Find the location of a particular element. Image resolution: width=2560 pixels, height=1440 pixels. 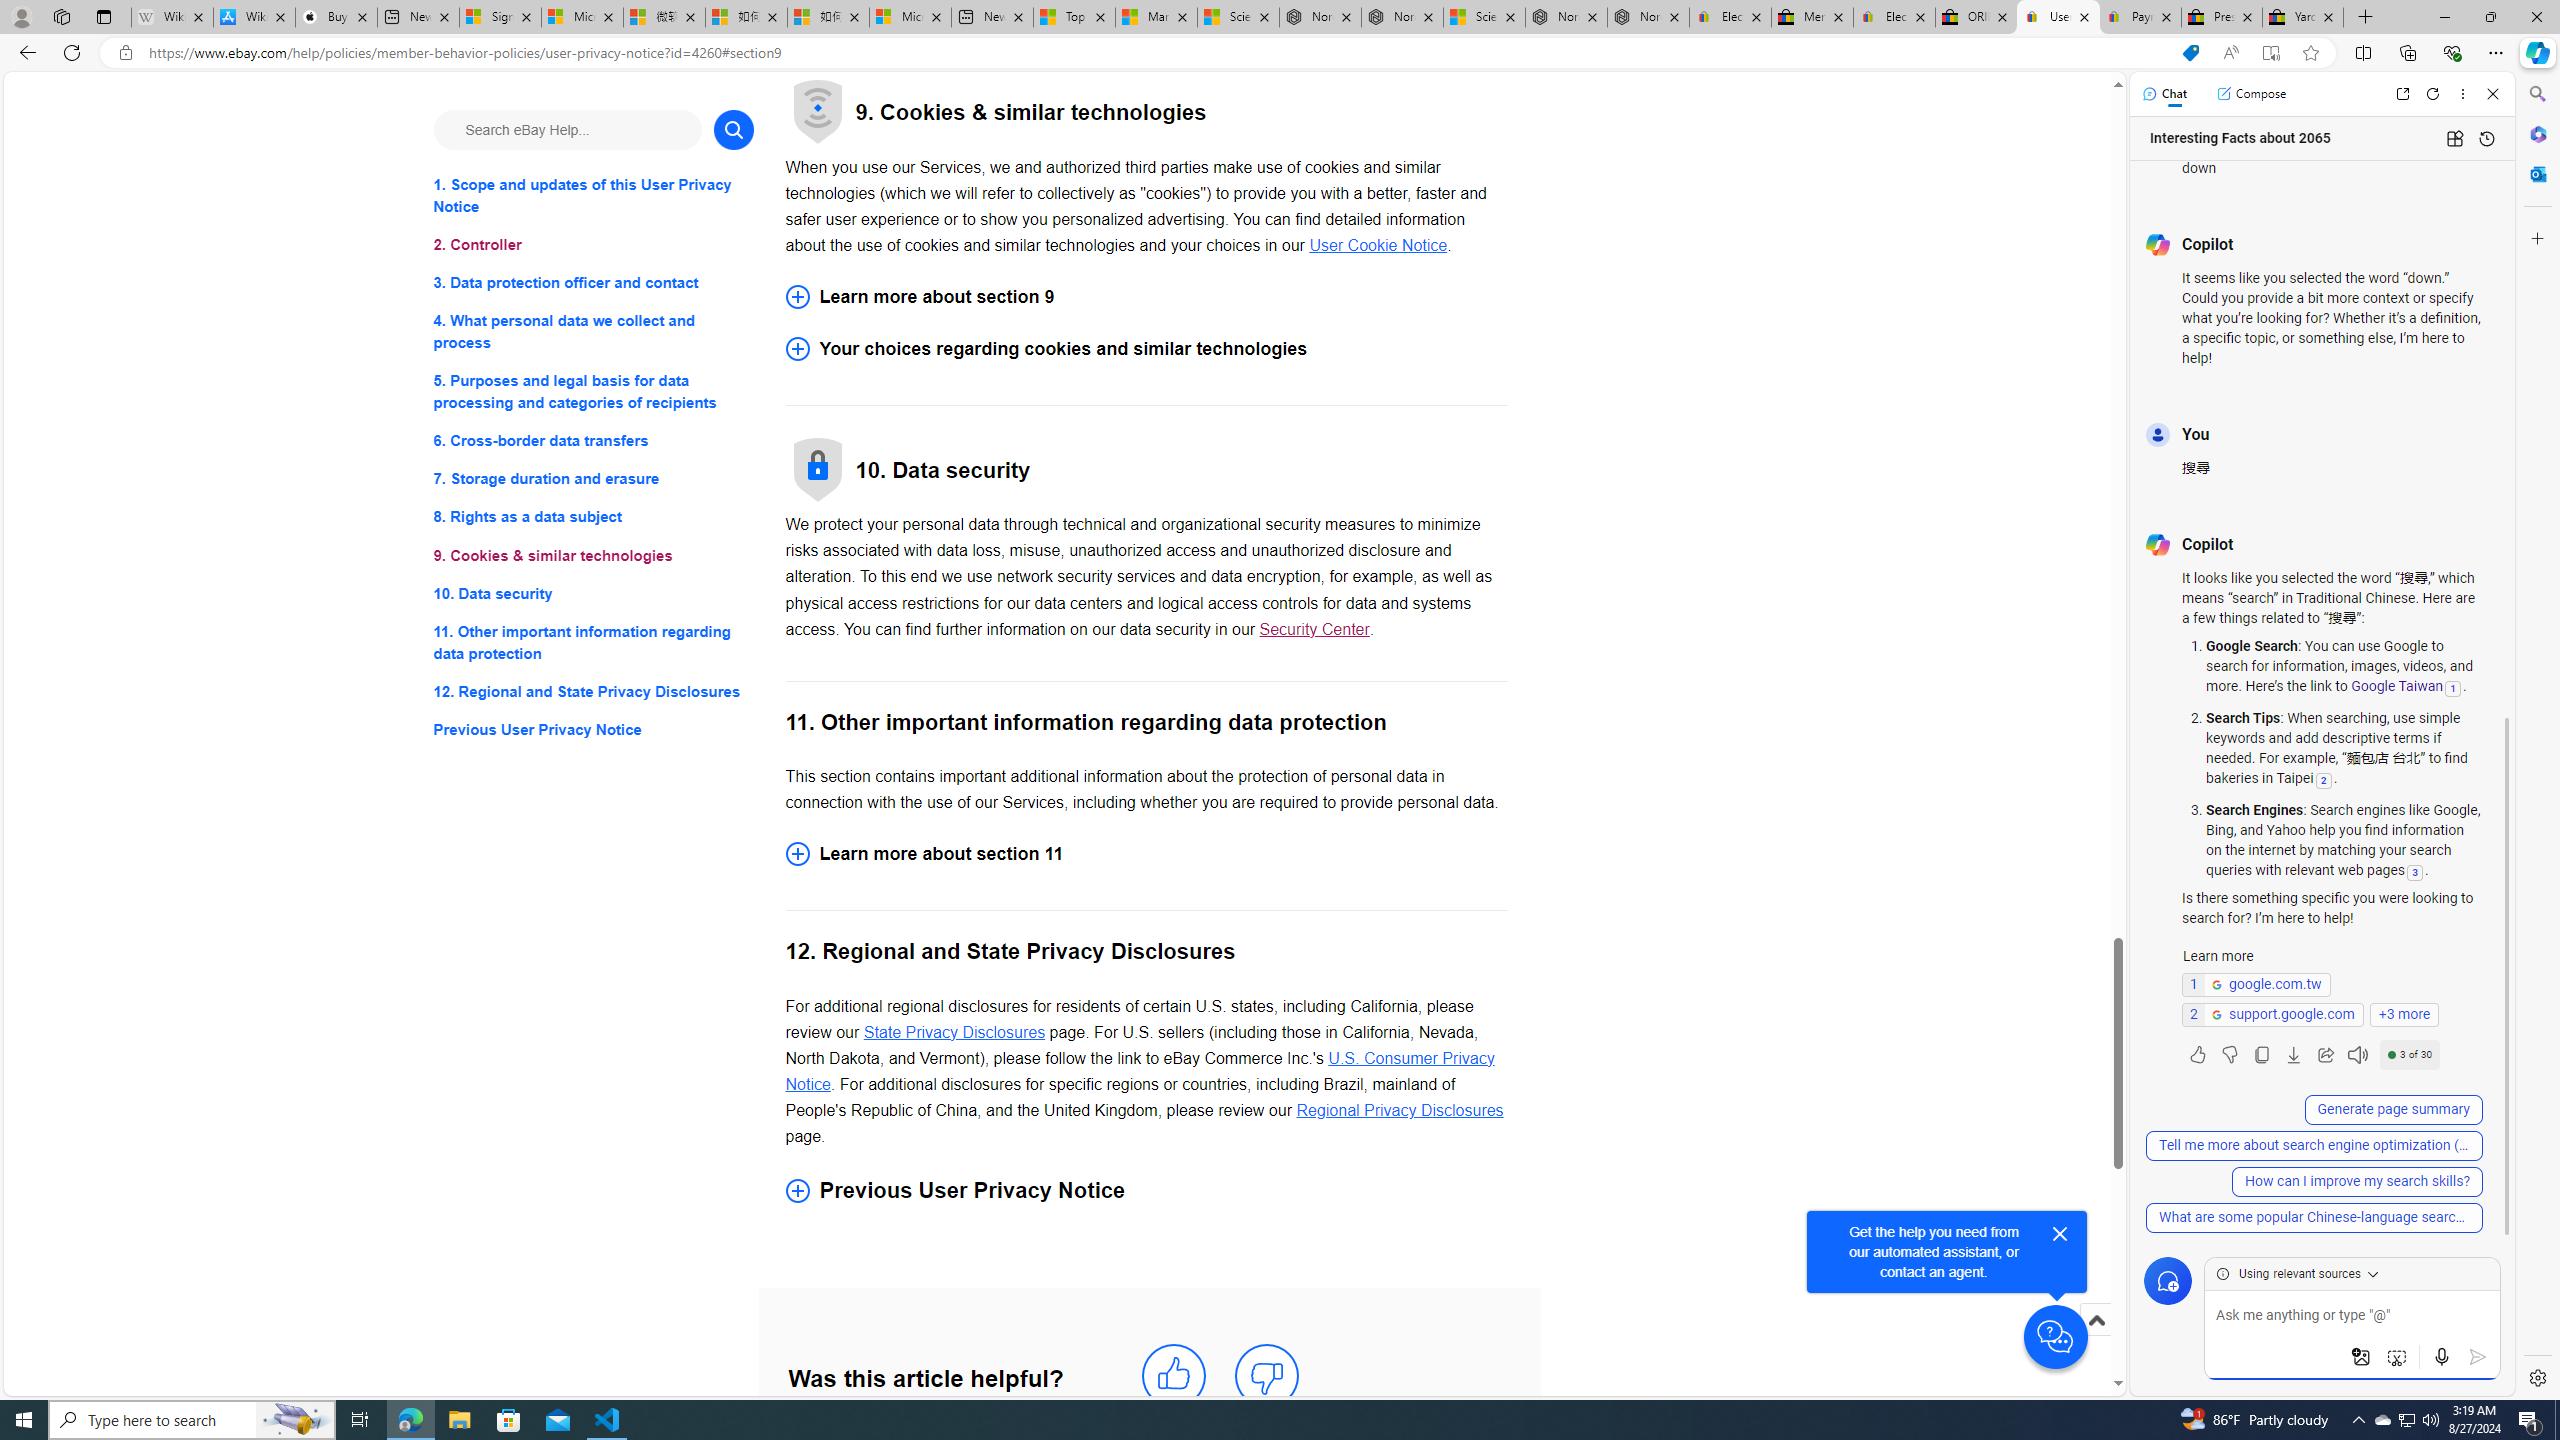

Learn more about section 11 is located at coordinates (1146, 854).